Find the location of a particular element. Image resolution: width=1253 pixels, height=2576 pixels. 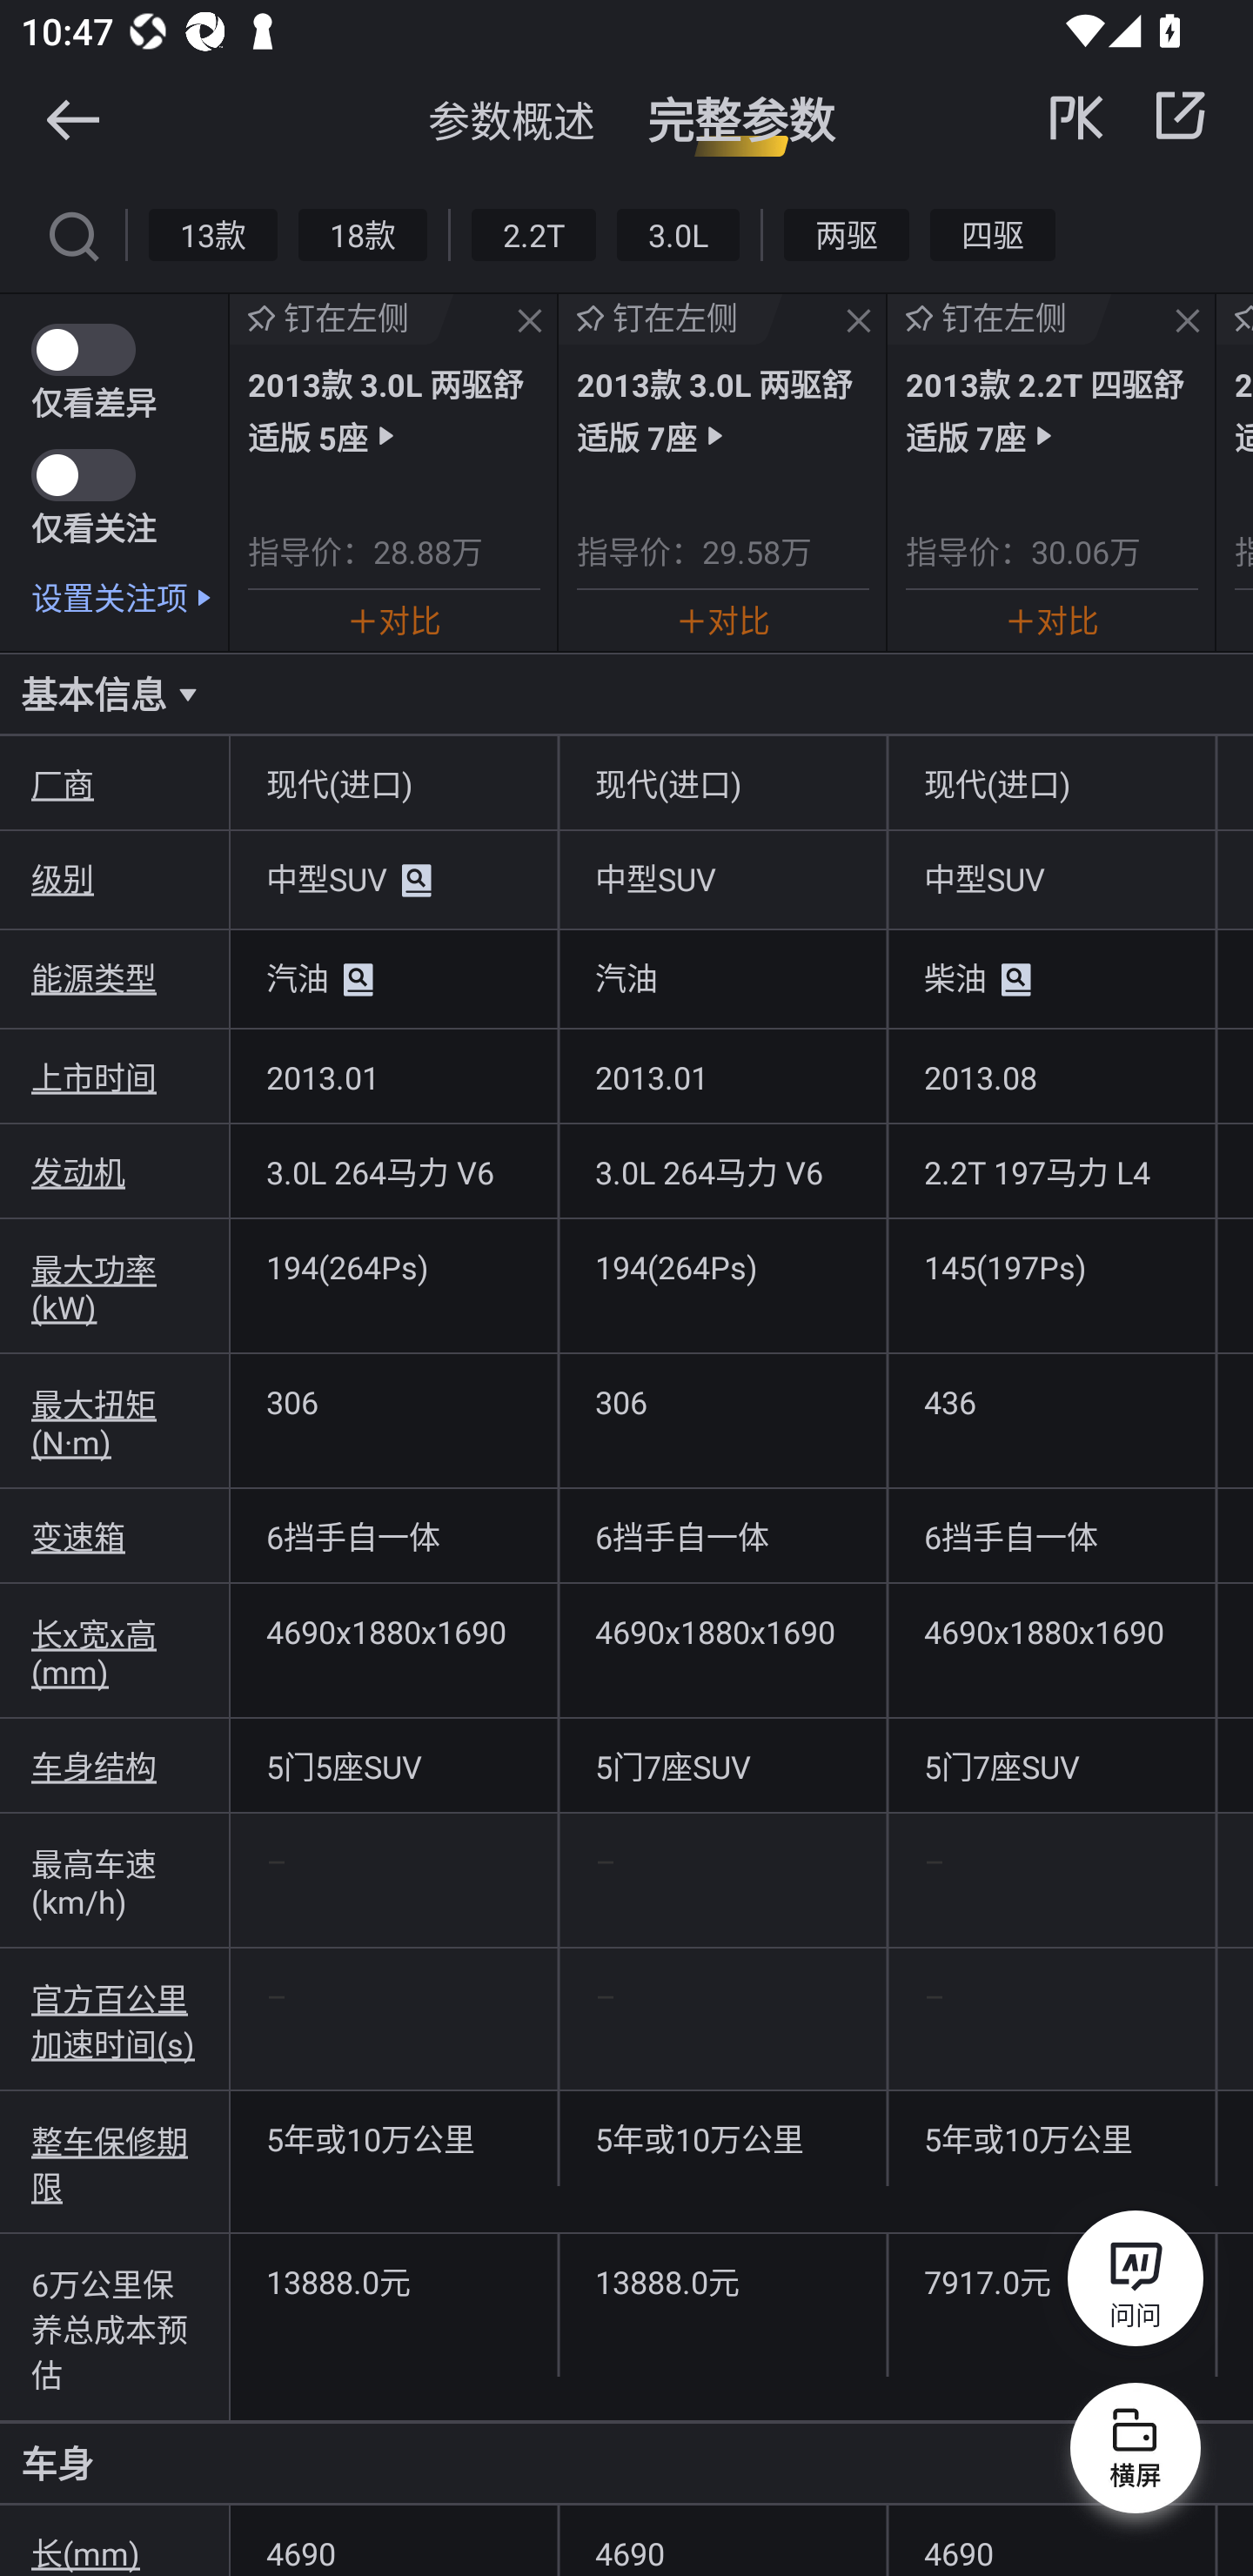

最大扭矩(N·m) is located at coordinates (115, 1421).